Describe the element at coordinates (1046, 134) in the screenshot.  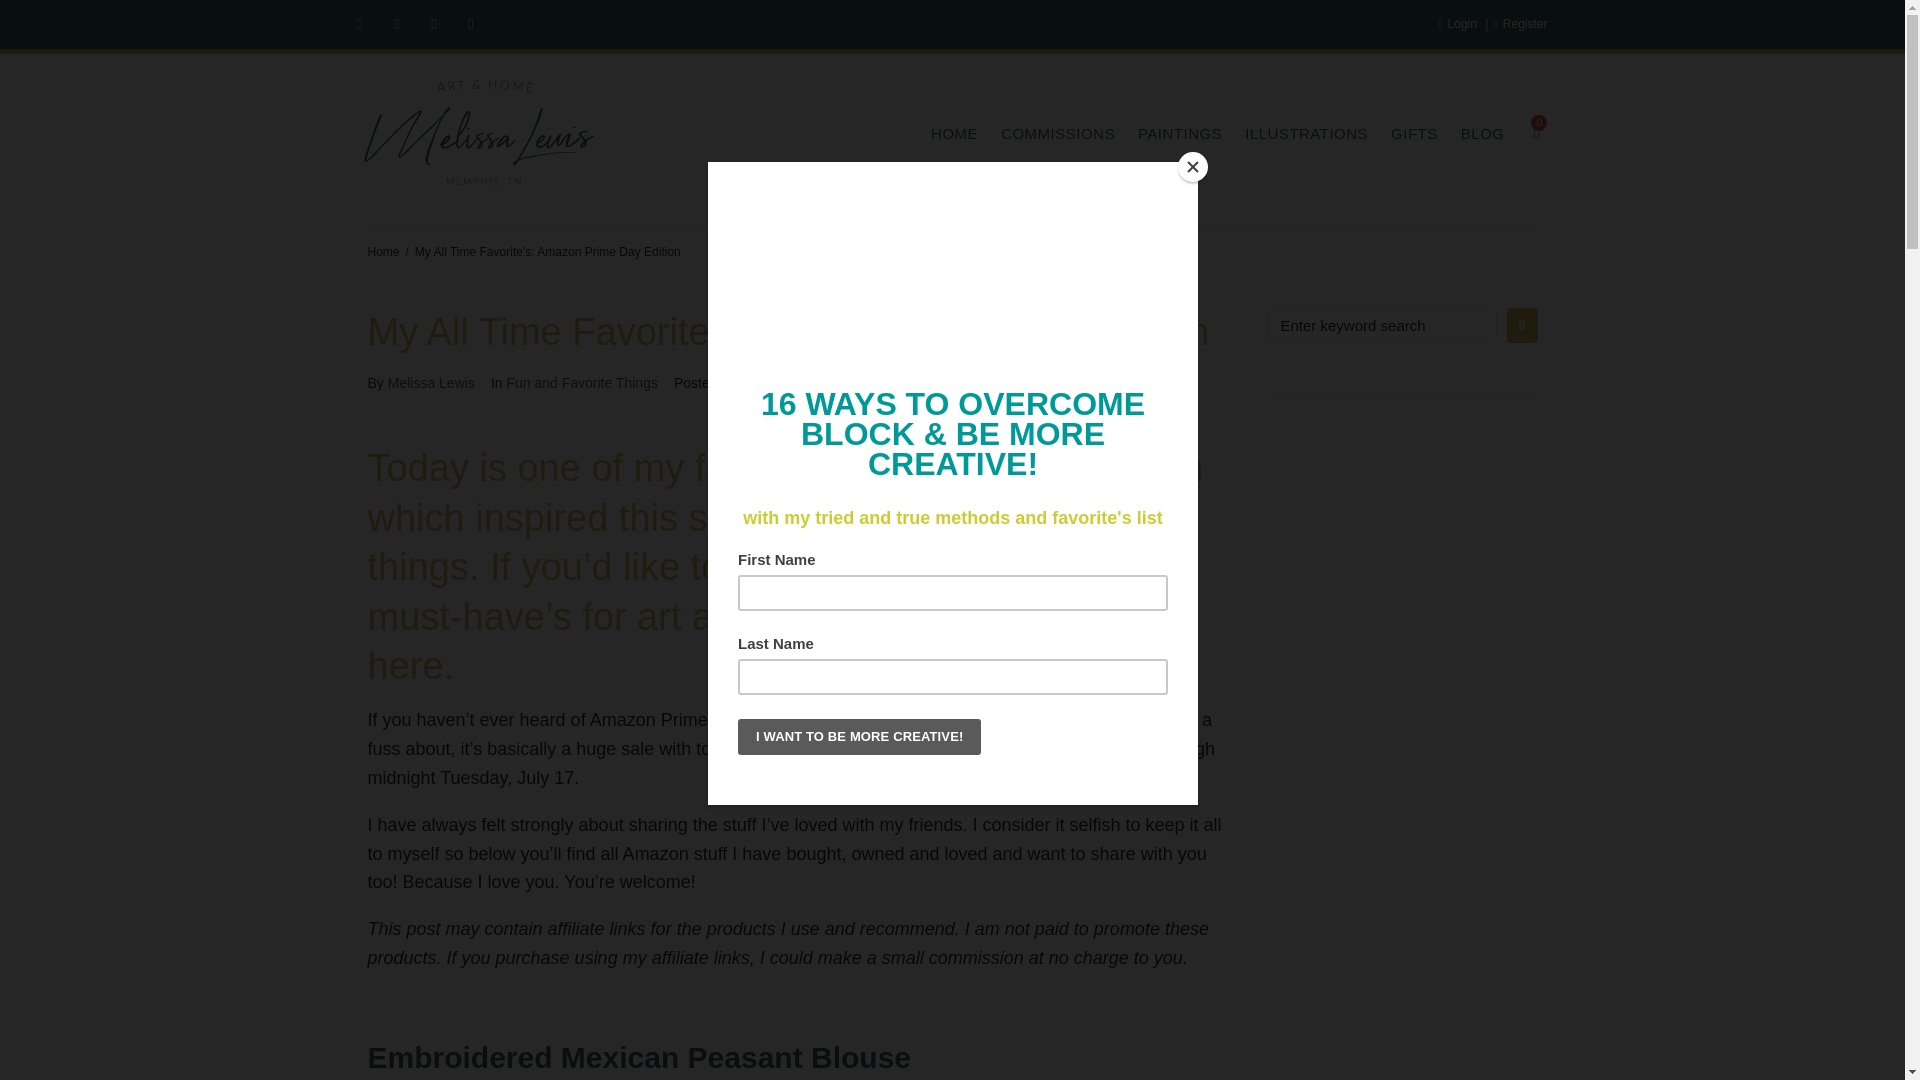
I see `COMMISSIONS` at that location.